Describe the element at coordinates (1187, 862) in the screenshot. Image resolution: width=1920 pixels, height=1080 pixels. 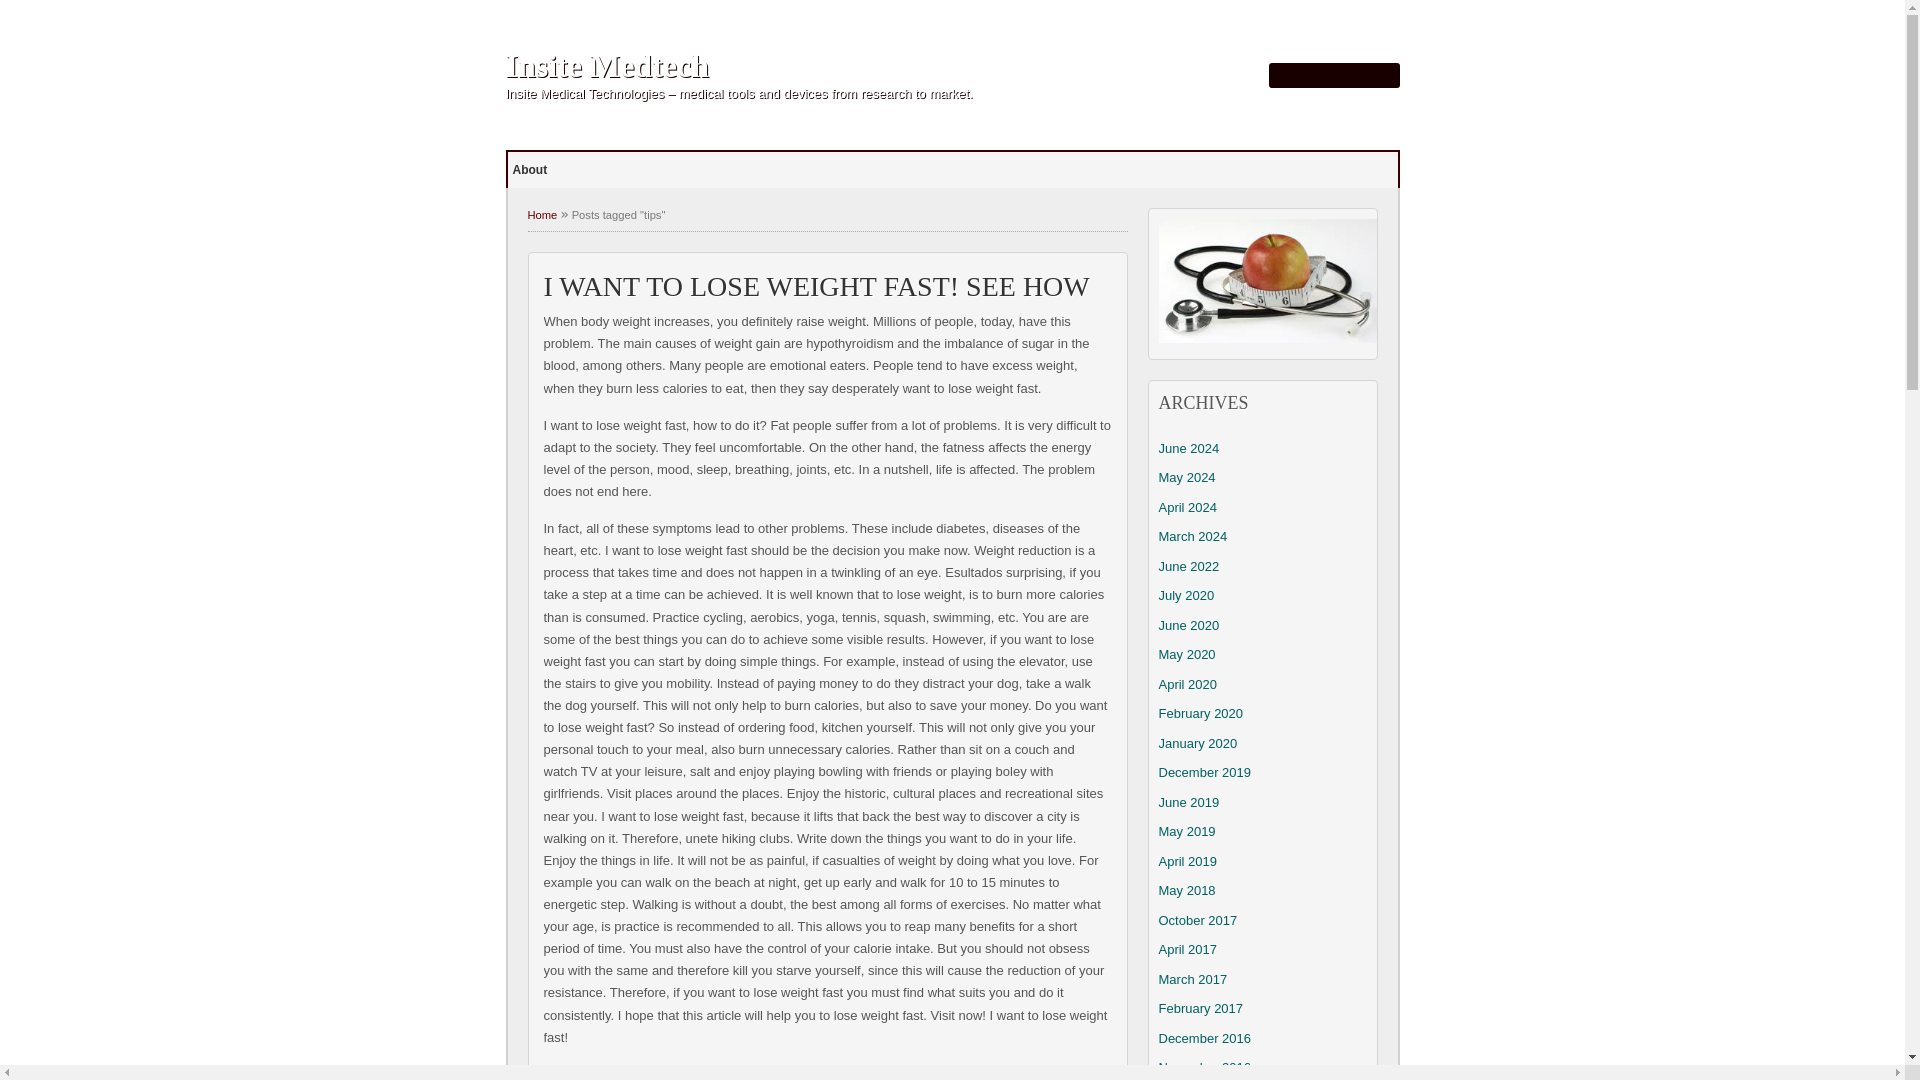
I see `April 2019` at that location.